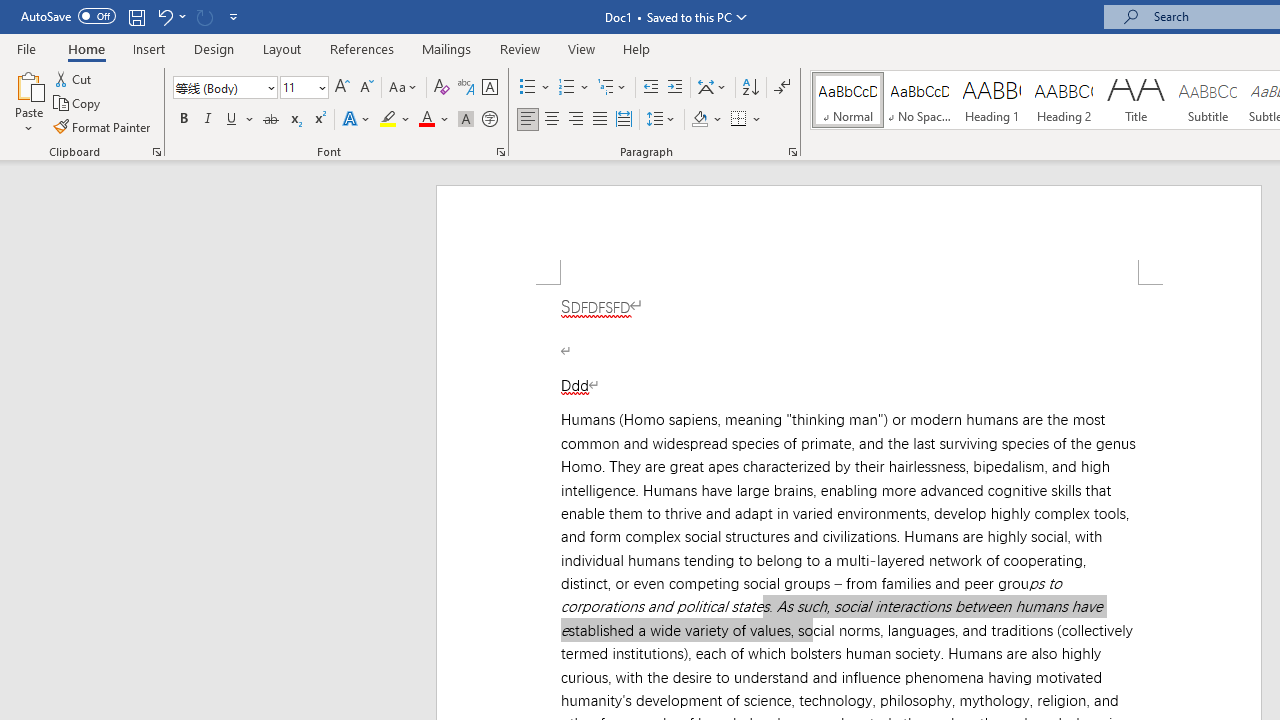  What do you see at coordinates (637, 48) in the screenshot?
I see `Help` at bounding box center [637, 48].